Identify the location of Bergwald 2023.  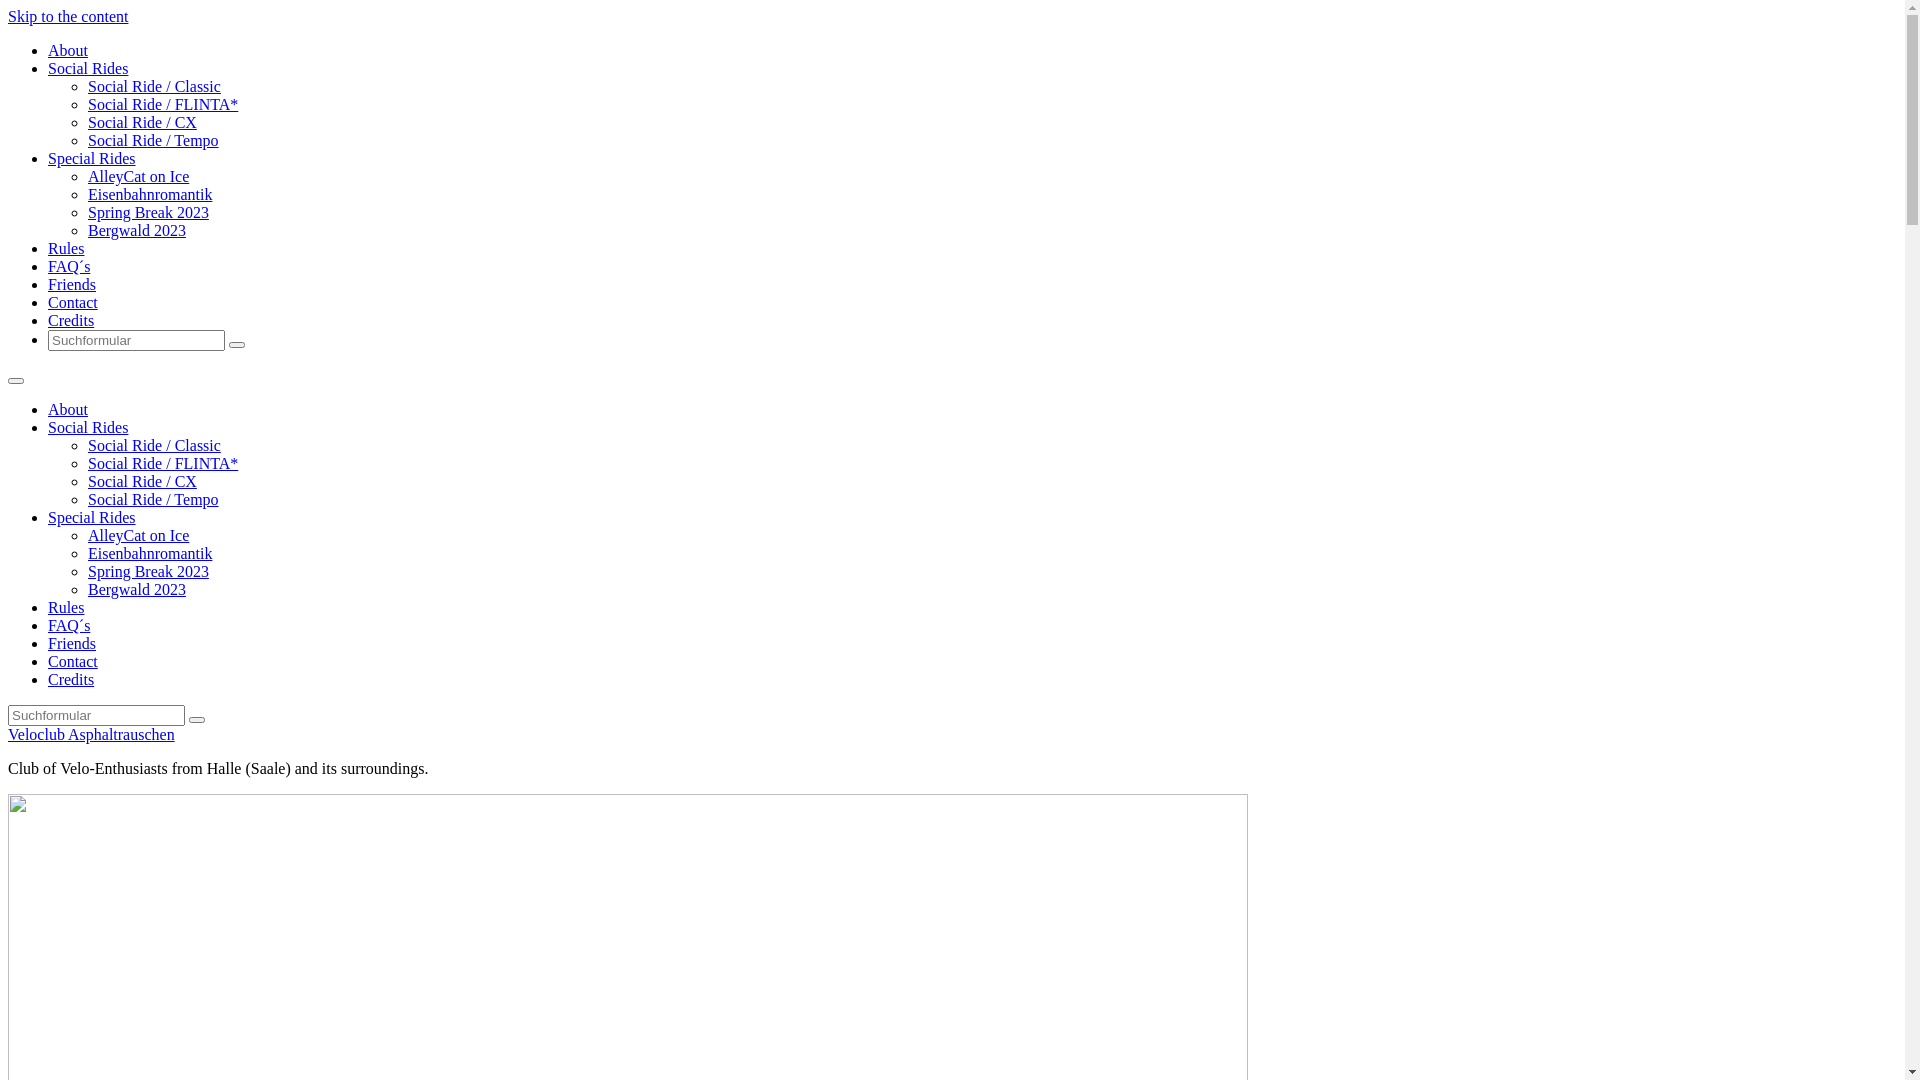
(137, 230).